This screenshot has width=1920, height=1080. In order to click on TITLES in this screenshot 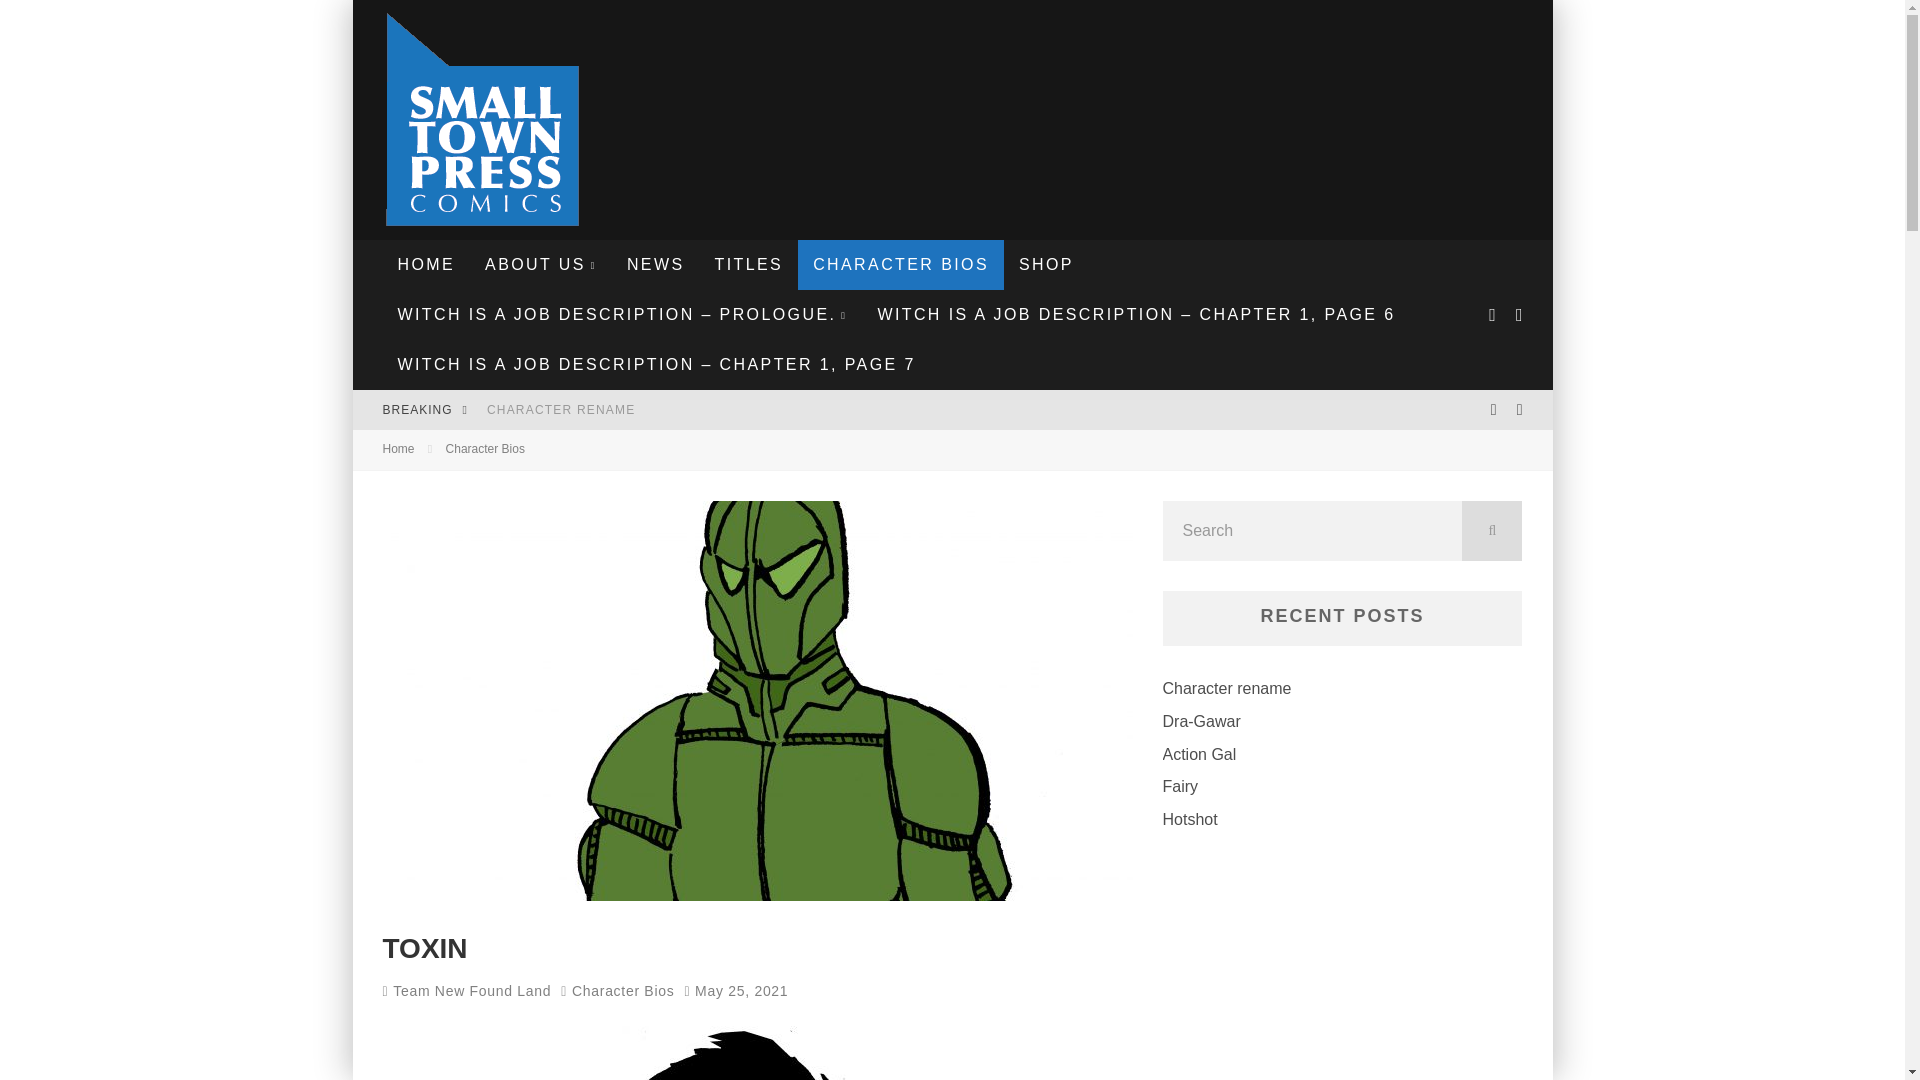, I will do `click(748, 264)`.